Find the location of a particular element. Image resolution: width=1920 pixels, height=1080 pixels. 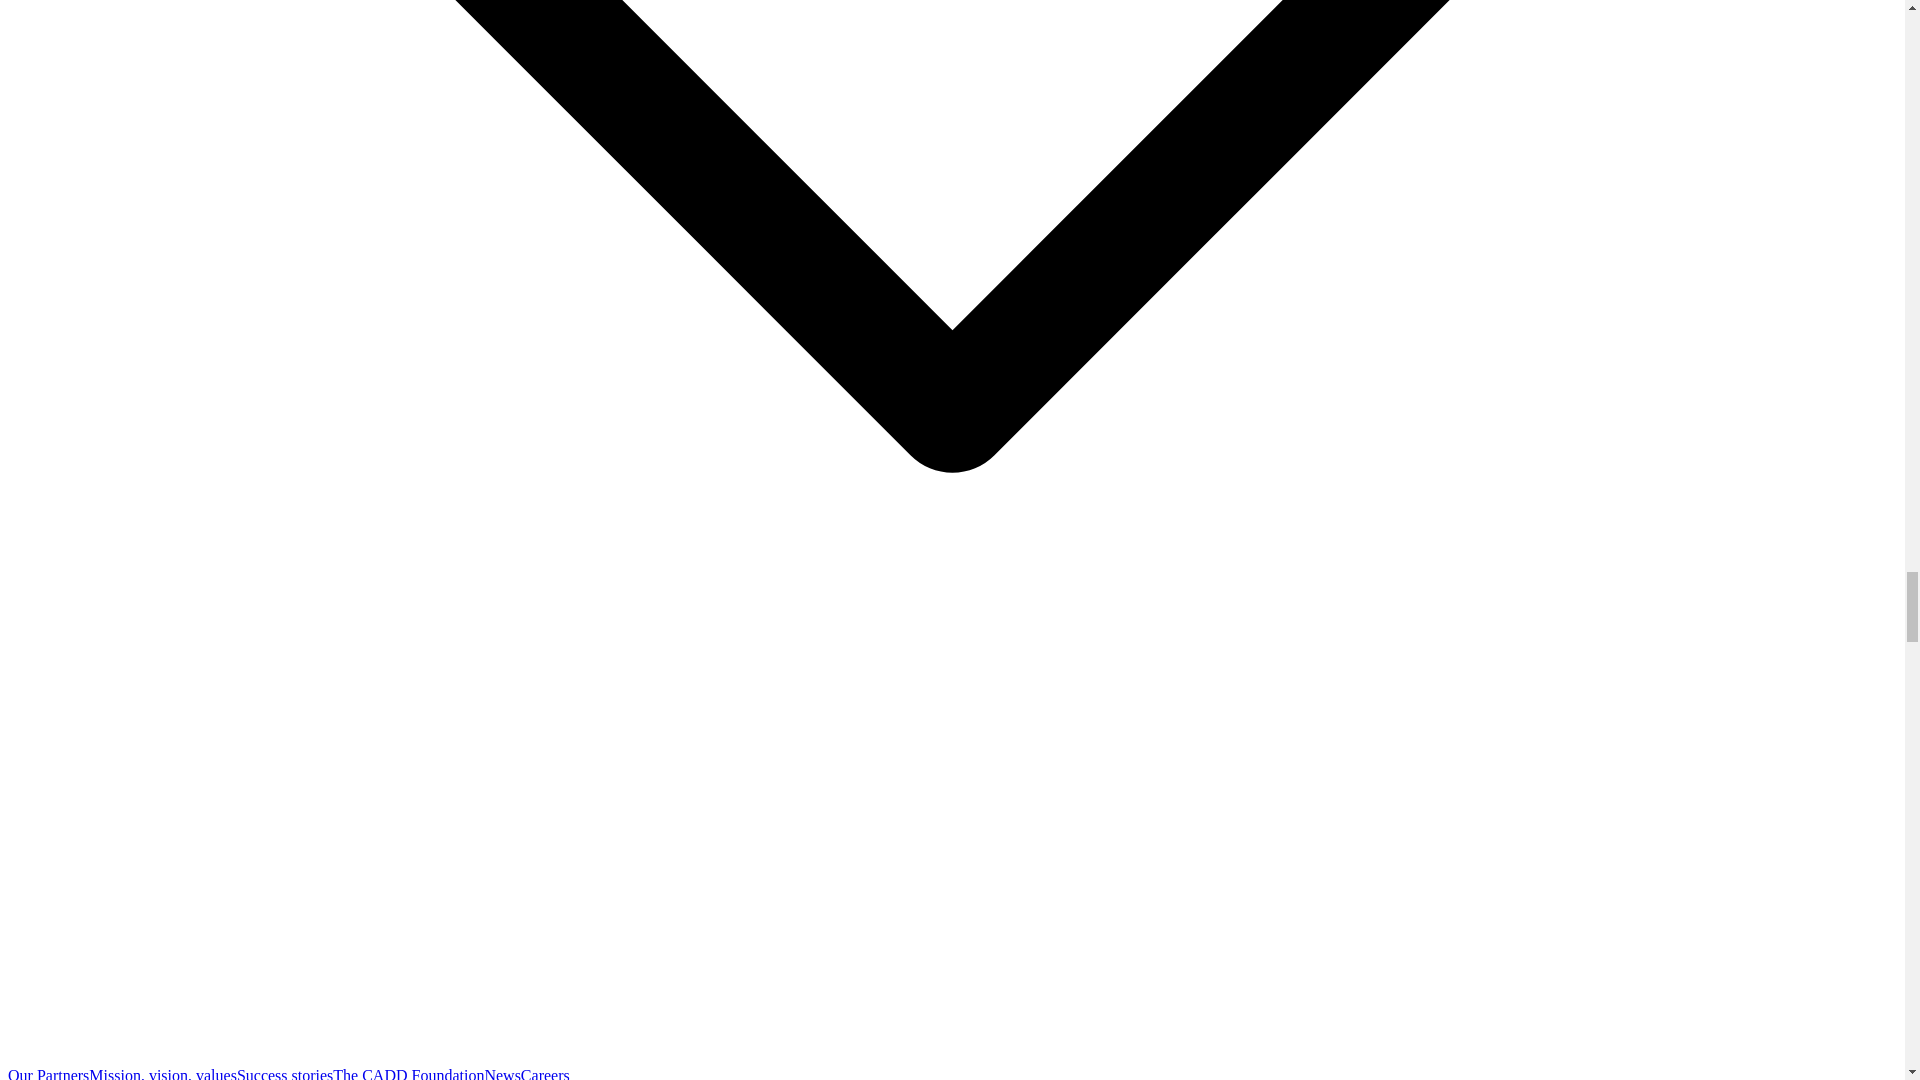

News is located at coordinates (502, 1074).